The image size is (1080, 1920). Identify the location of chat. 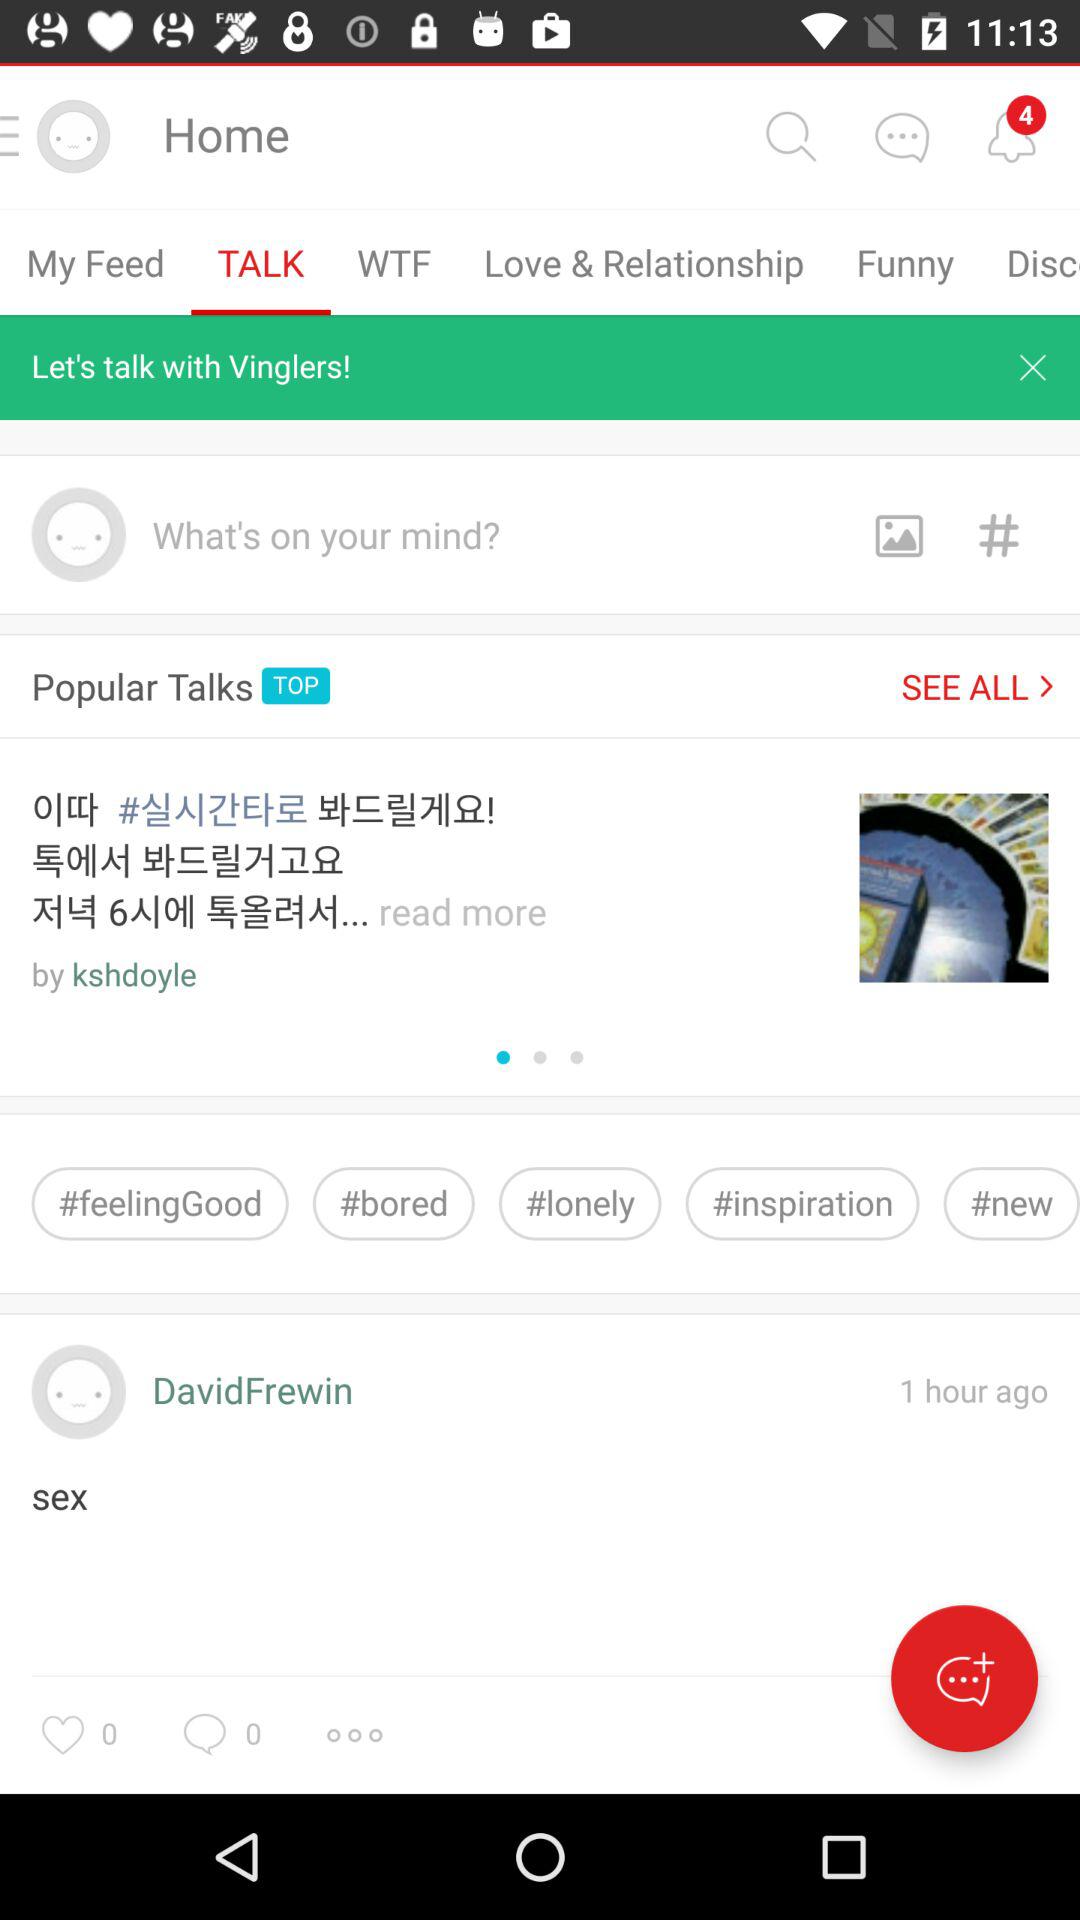
(901, 136).